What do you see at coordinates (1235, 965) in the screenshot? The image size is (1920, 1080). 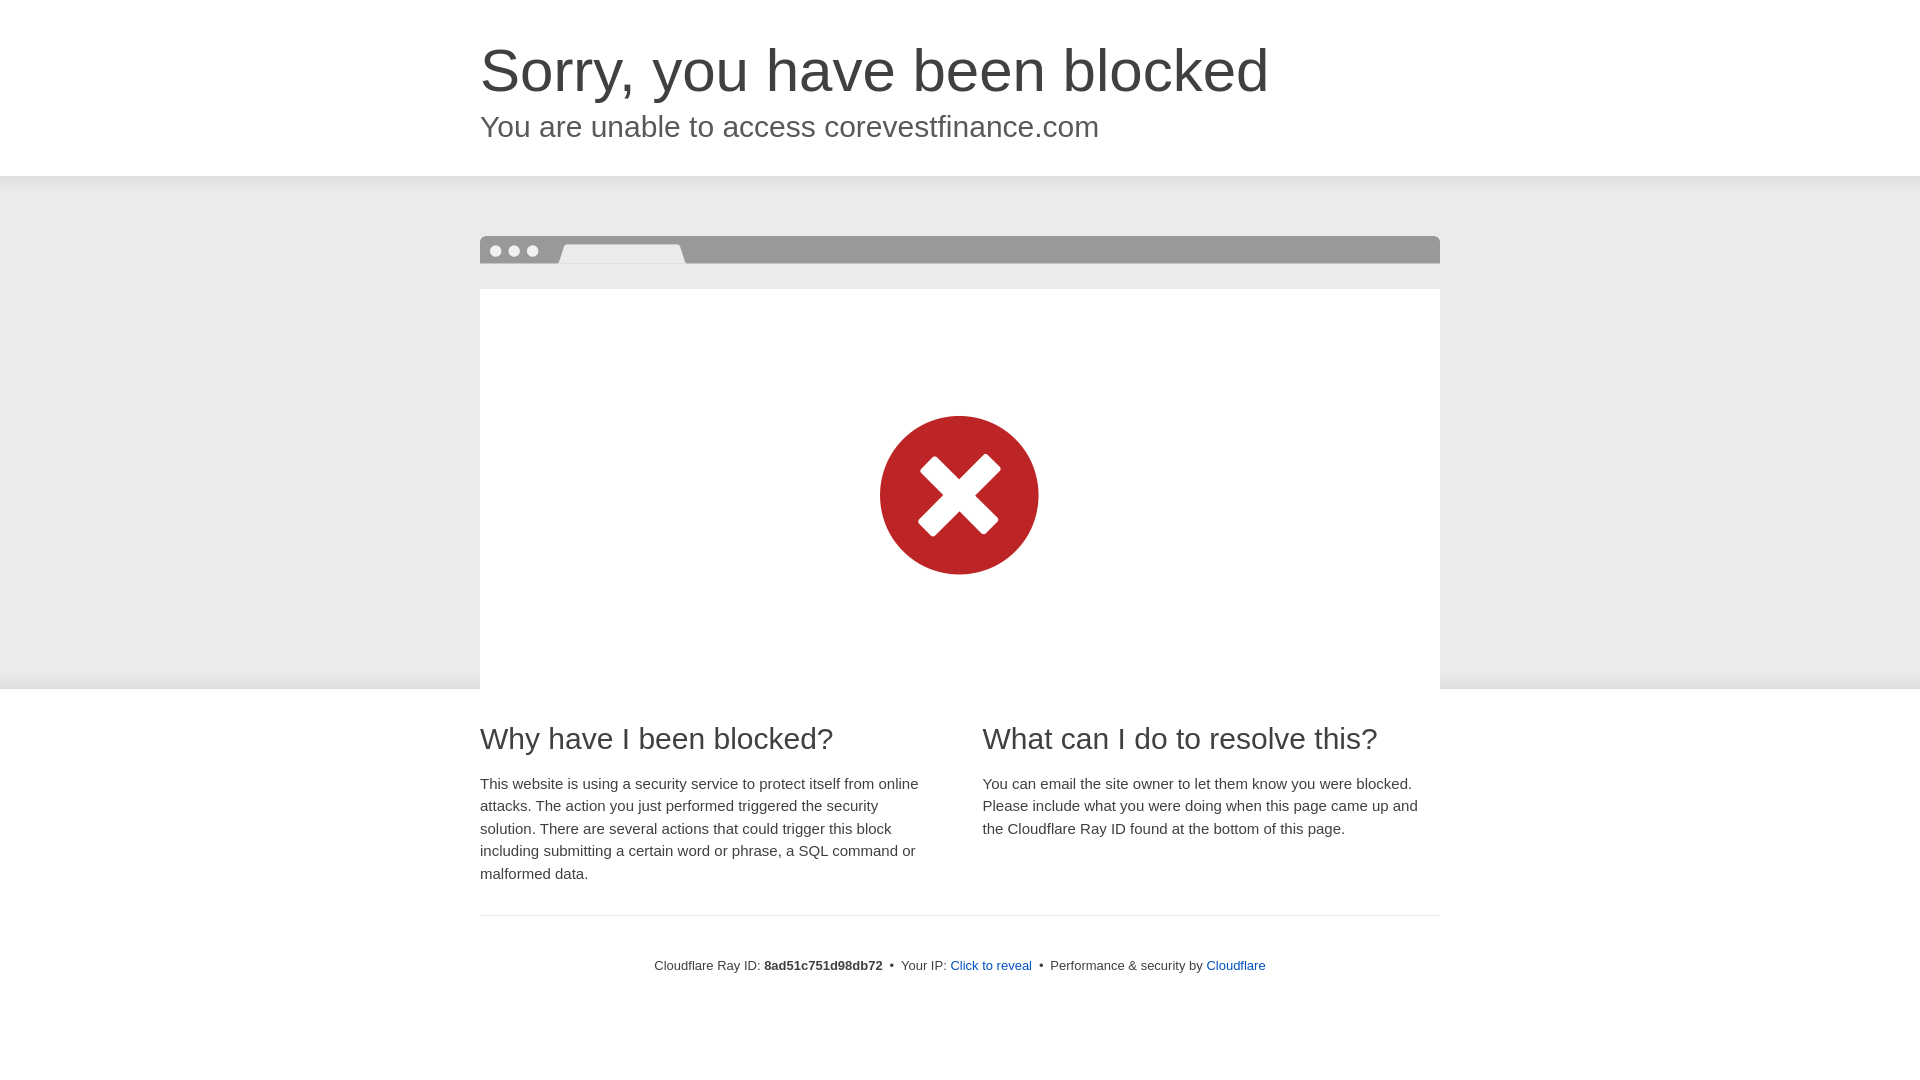 I see `Cloudflare` at bounding box center [1235, 965].